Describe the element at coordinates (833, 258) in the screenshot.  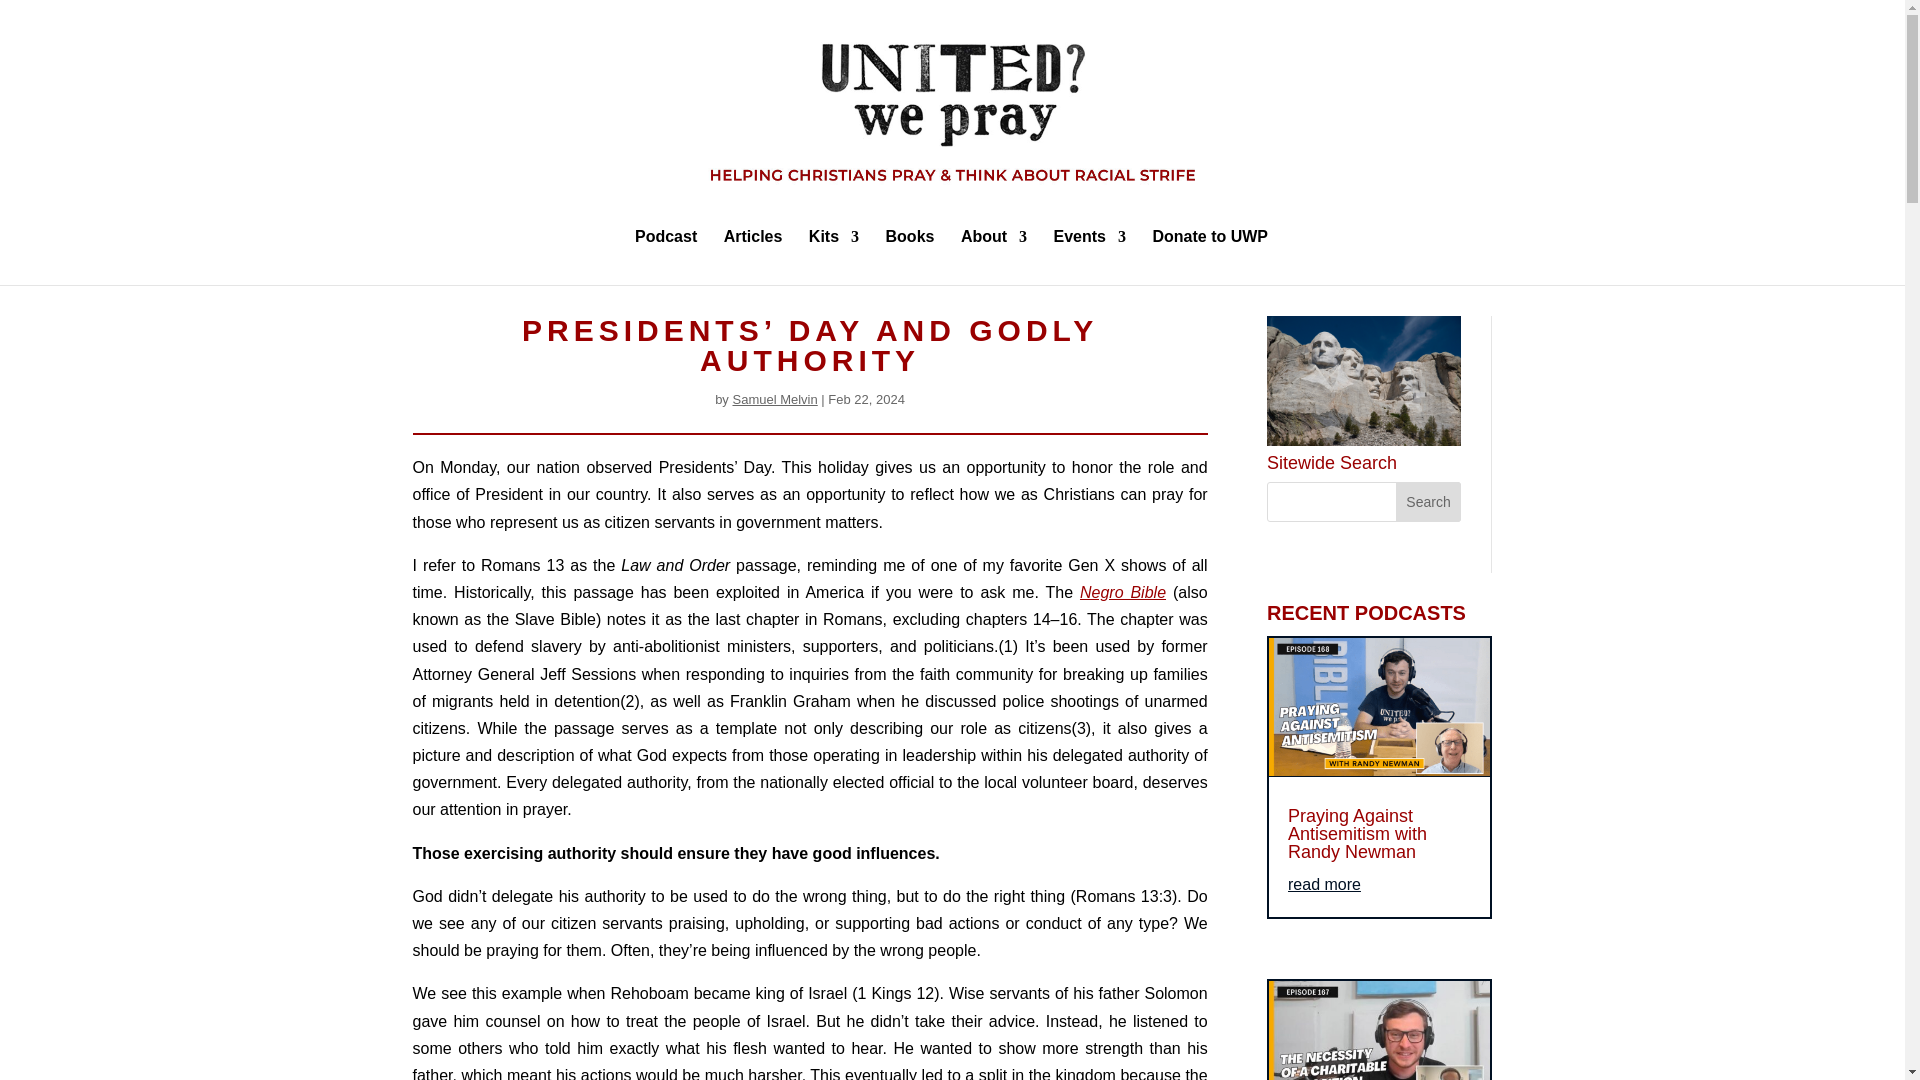
I see `Kits` at that location.